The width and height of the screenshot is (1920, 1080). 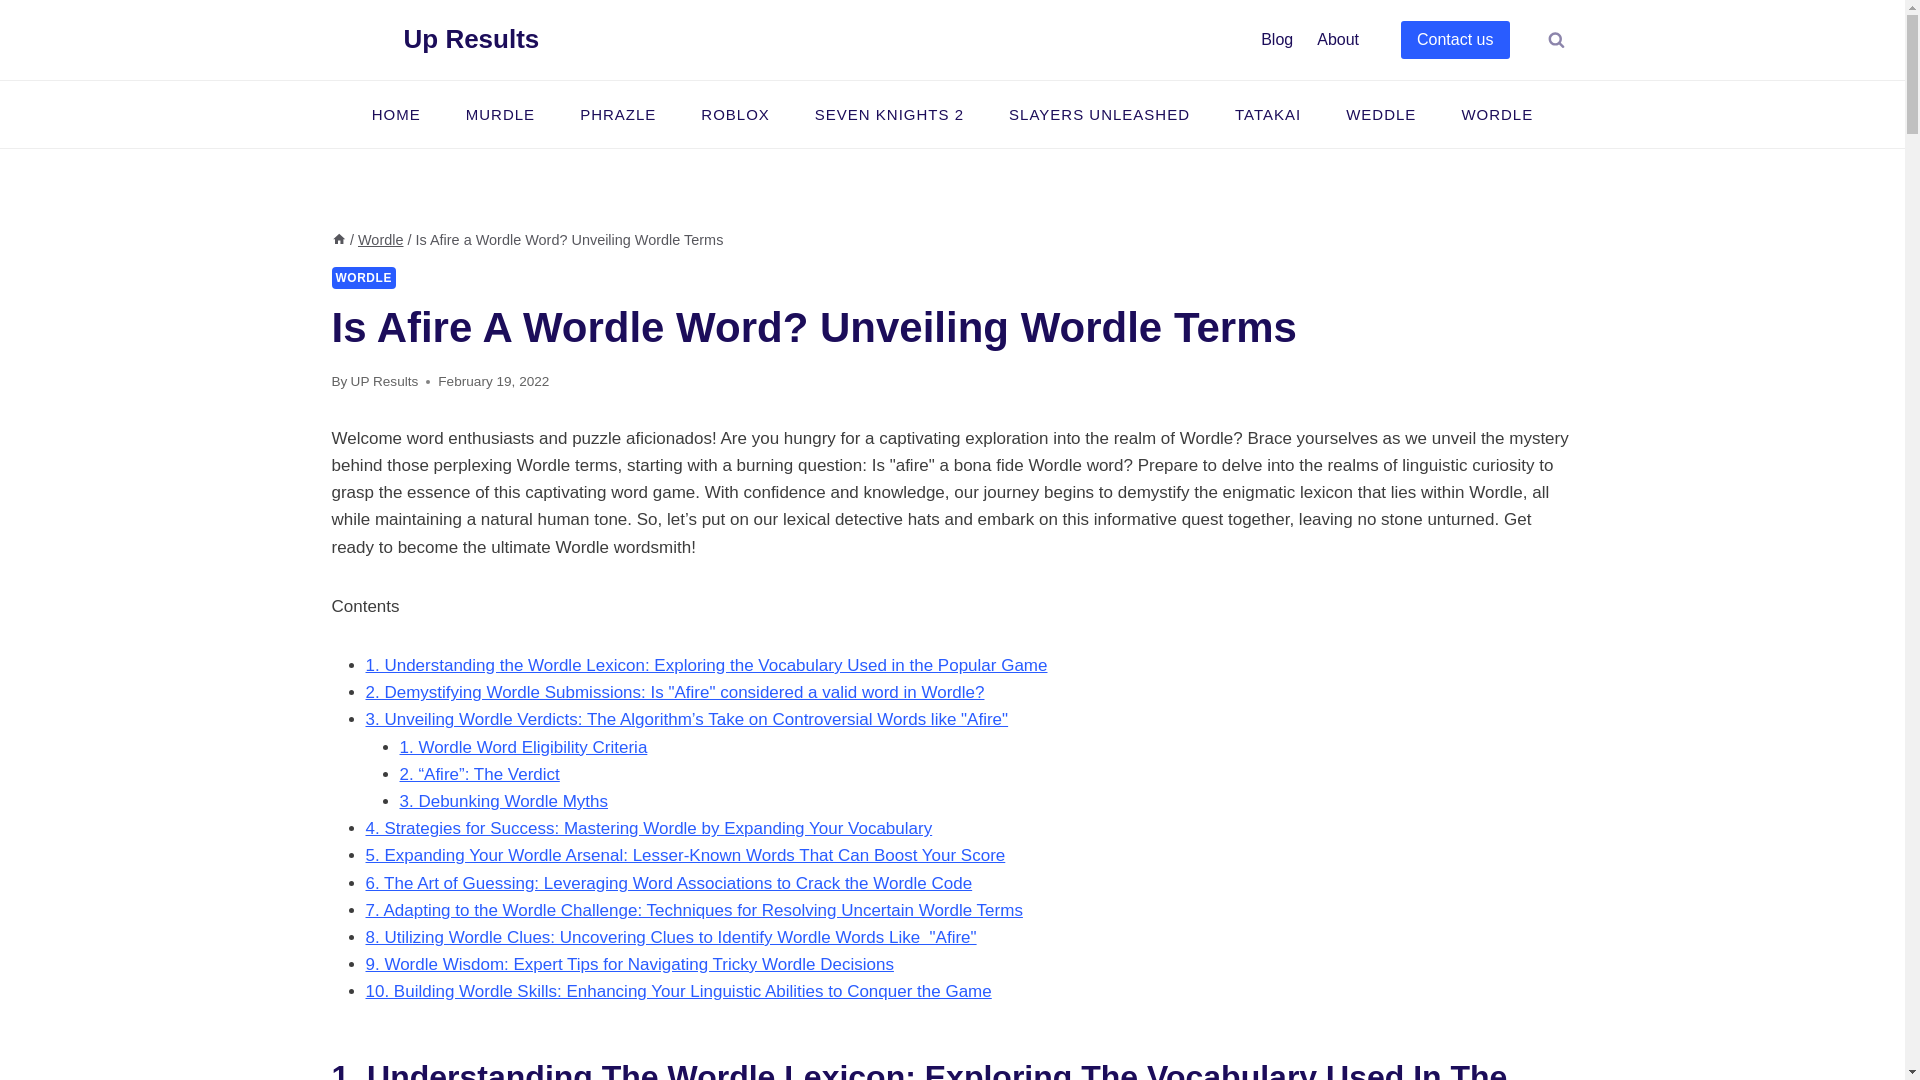 What do you see at coordinates (736, 114) in the screenshot?
I see `ROBLOX` at bounding box center [736, 114].